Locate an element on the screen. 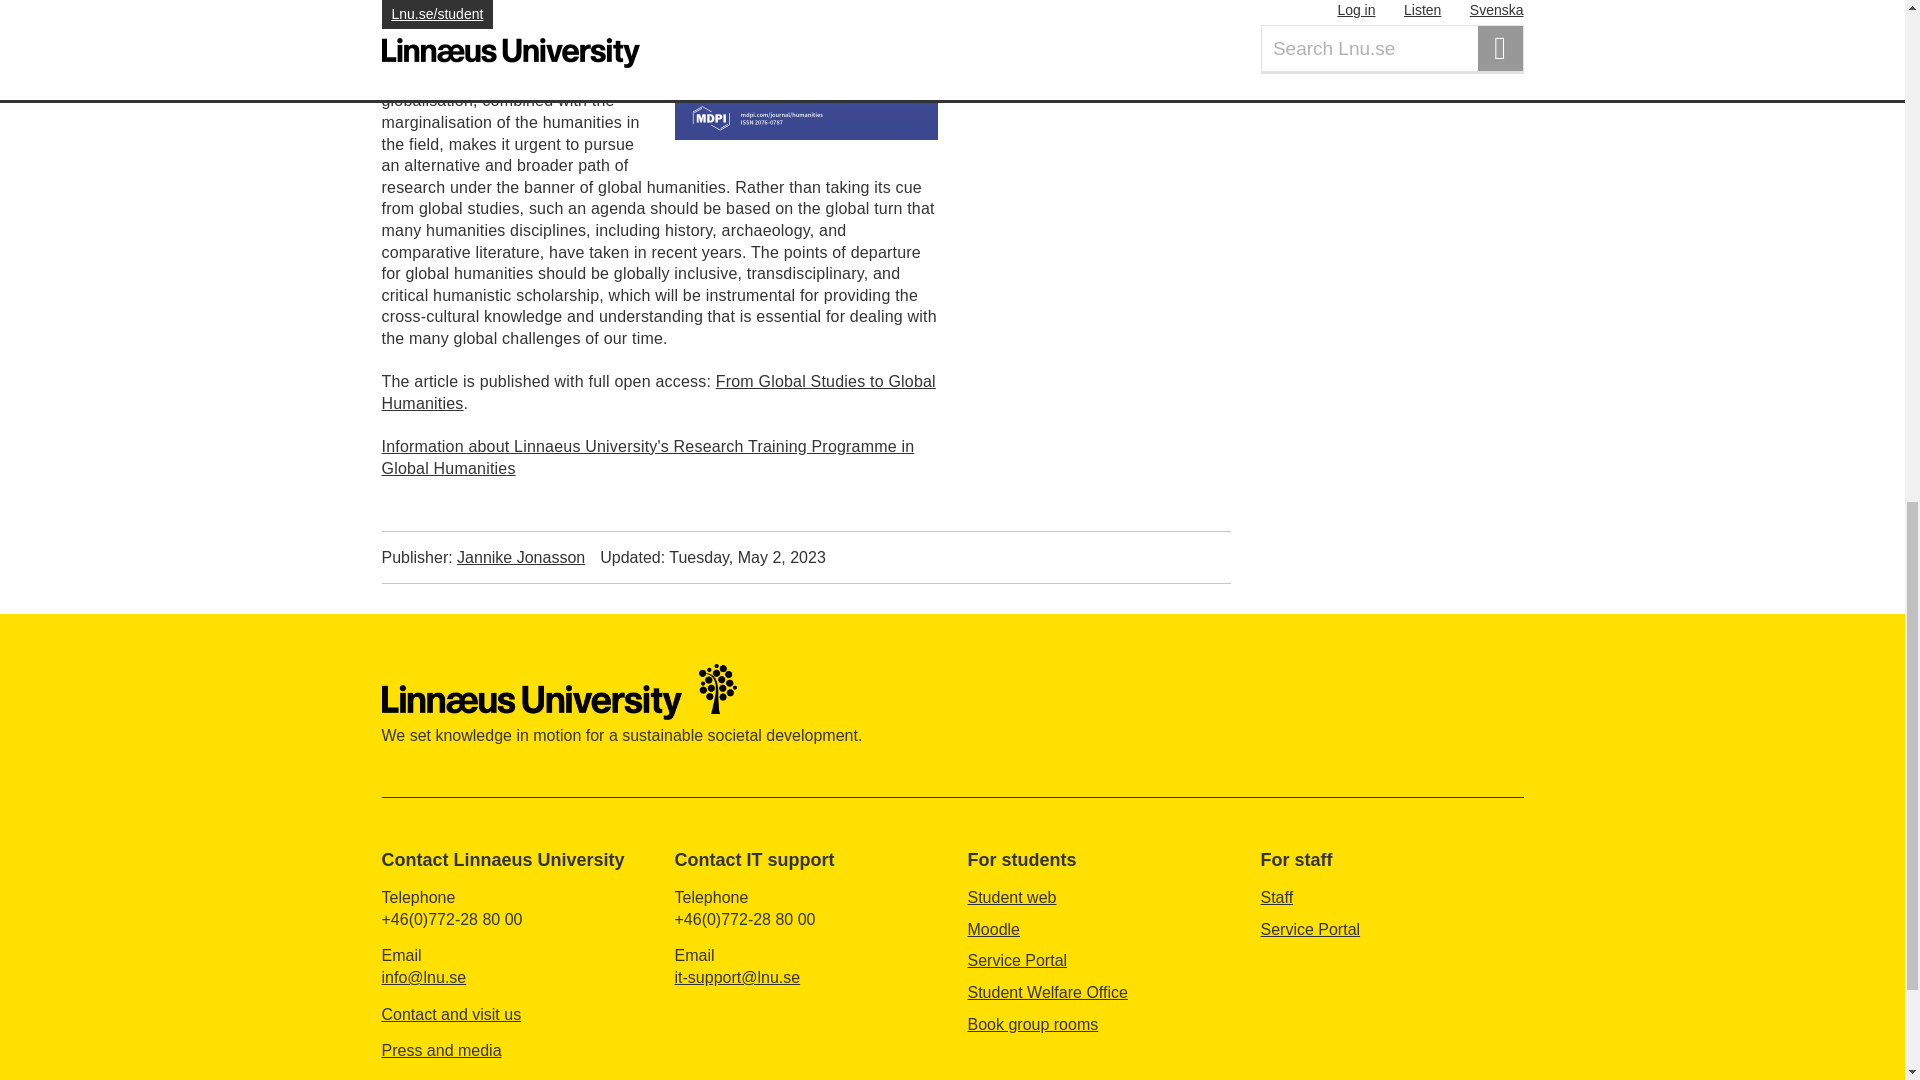 This screenshot has width=1920, height=1080. Student Welfare Office is located at coordinates (1048, 992).